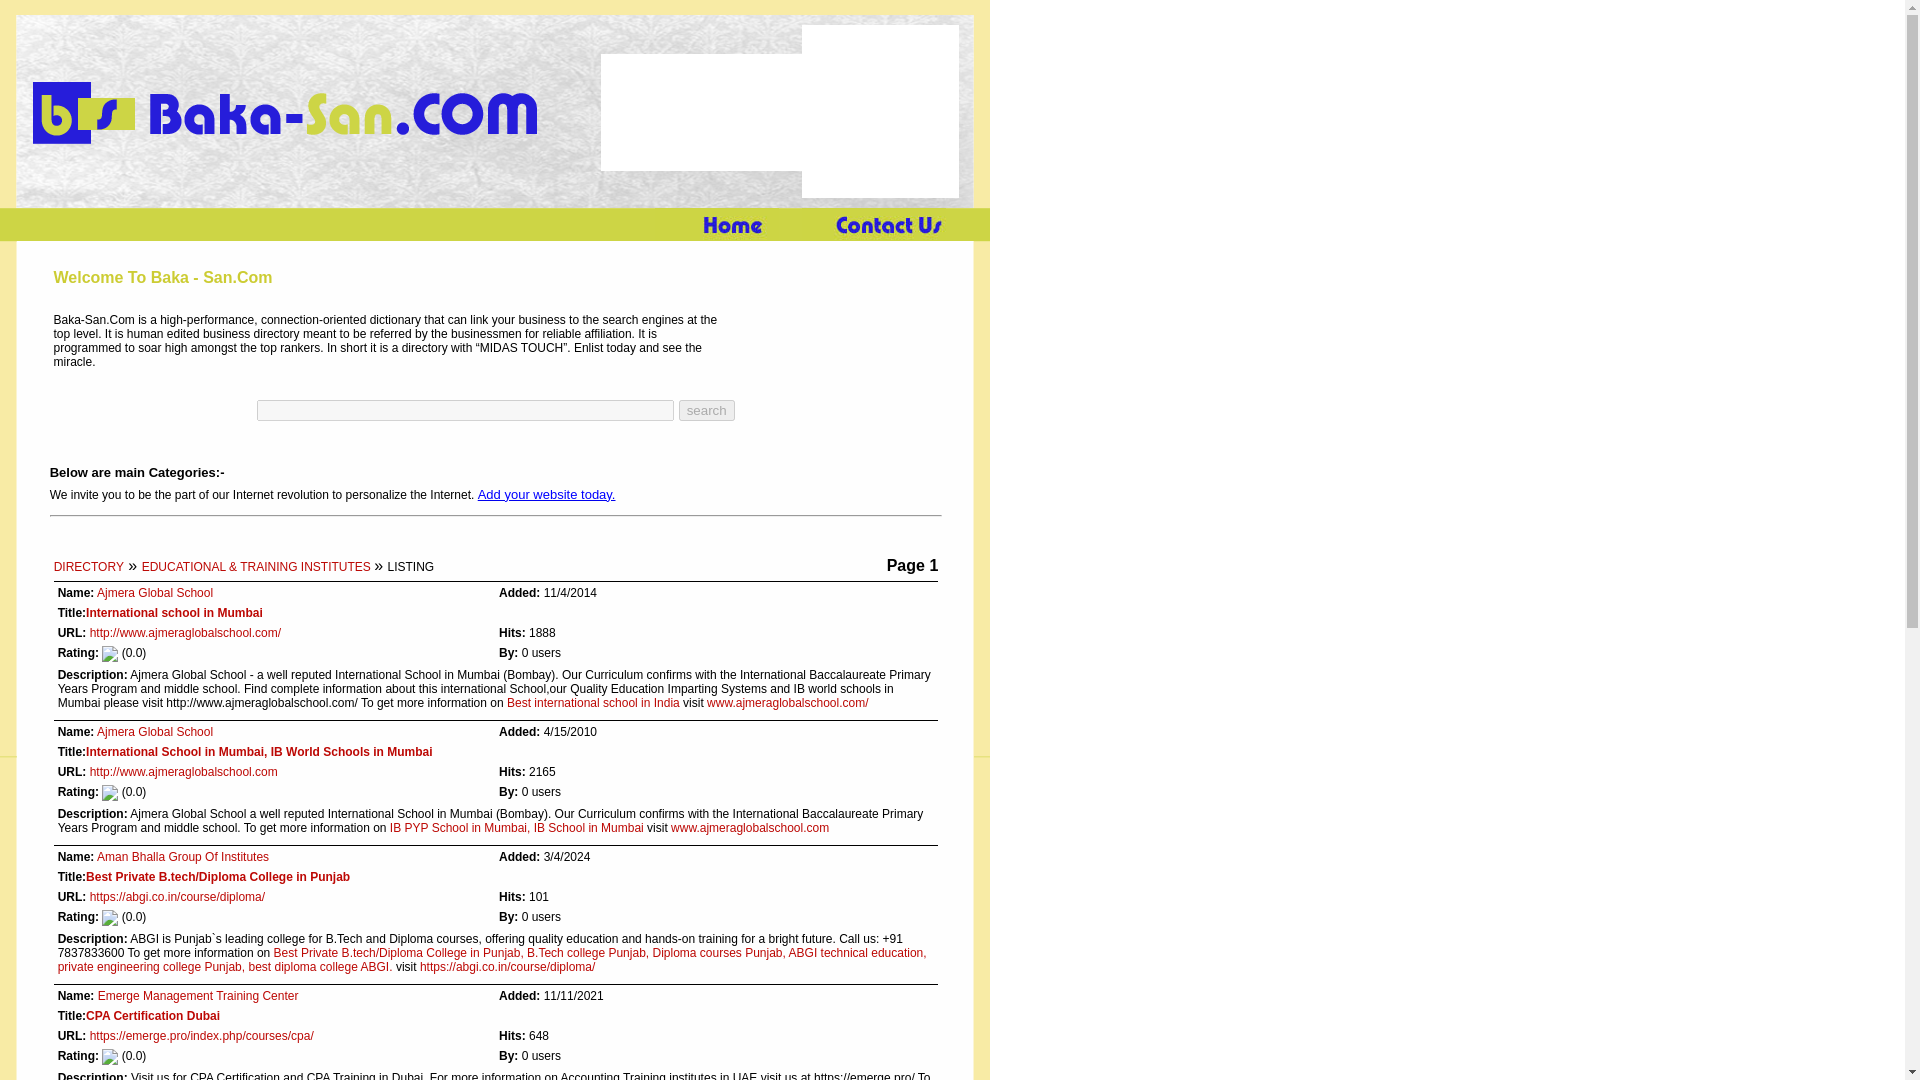 This screenshot has height=1080, width=1920. What do you see at coordinates (182, 856) in the screenshot?
I see `Aman Bhalla Group Of Institutes` at bounding box center [182, 856].